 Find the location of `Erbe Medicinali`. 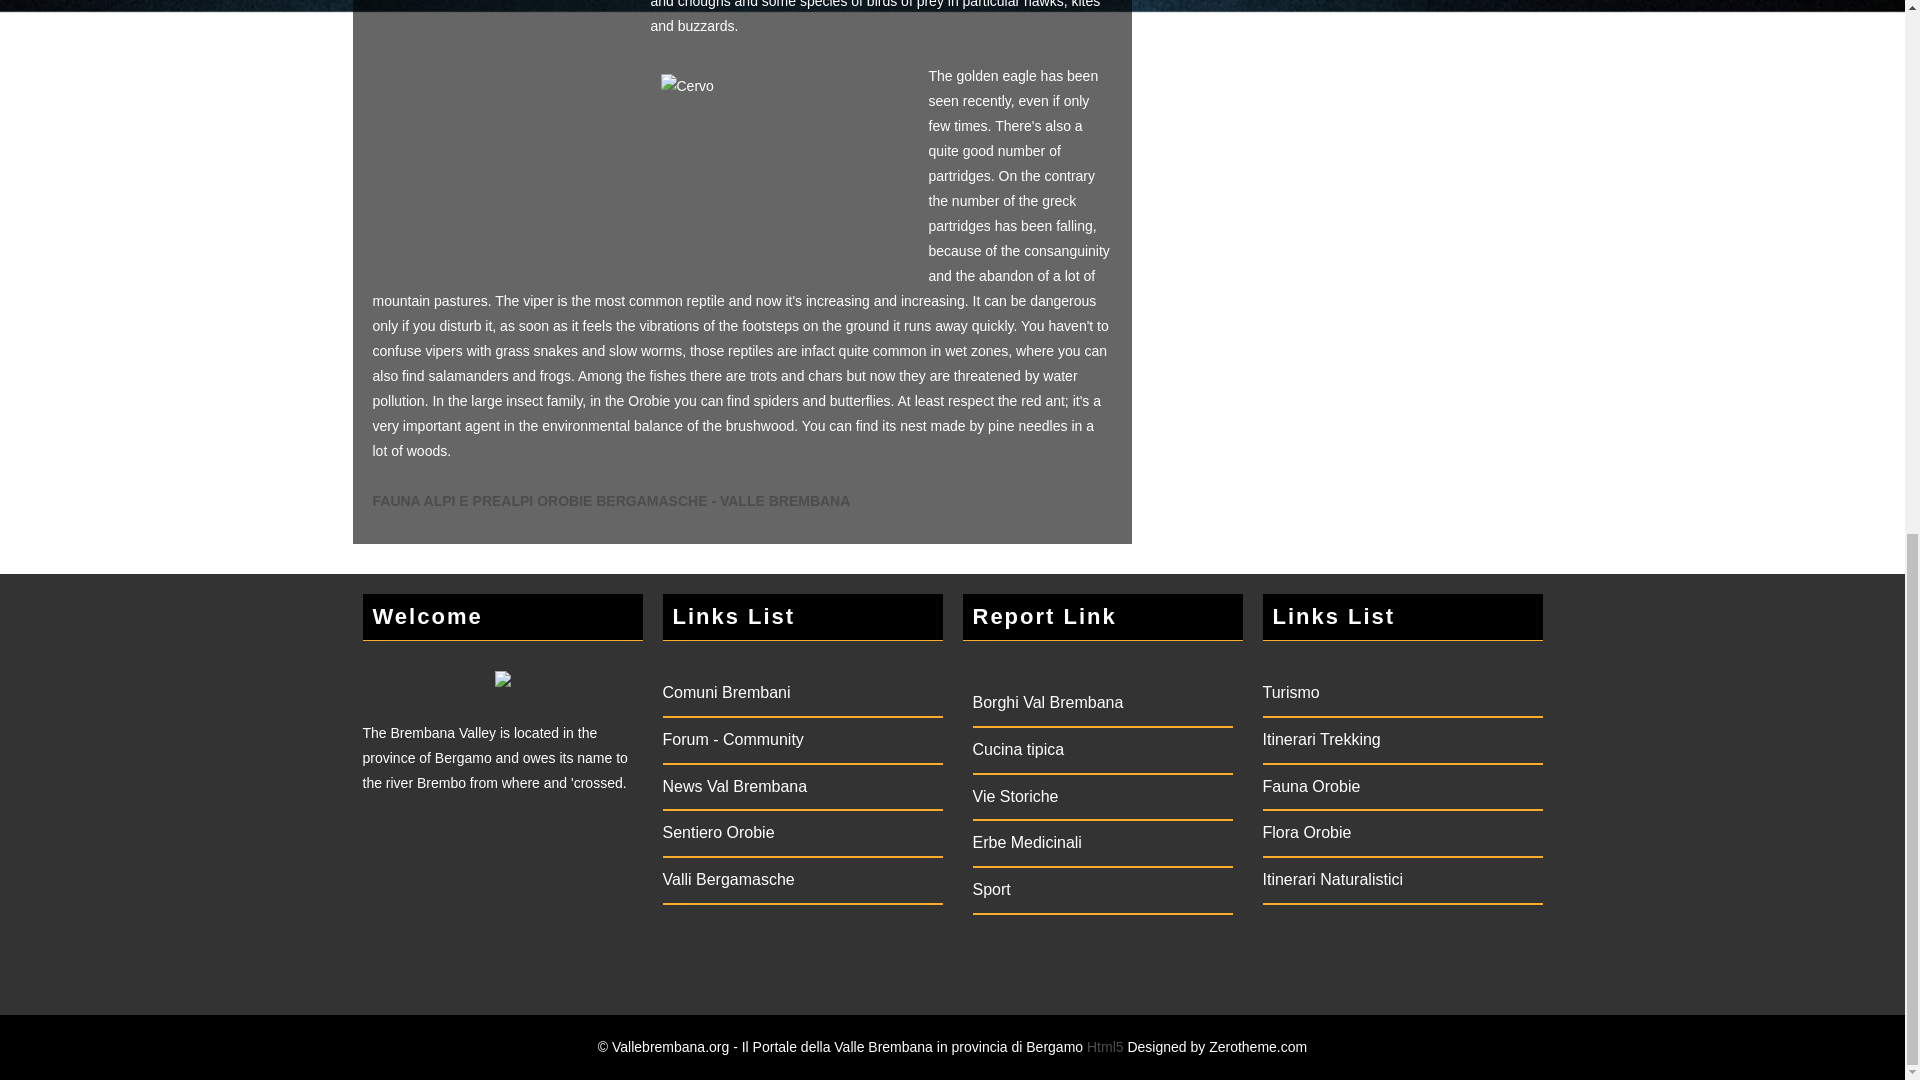

Erbe Medicinali is located at coordinates (1026, 842).